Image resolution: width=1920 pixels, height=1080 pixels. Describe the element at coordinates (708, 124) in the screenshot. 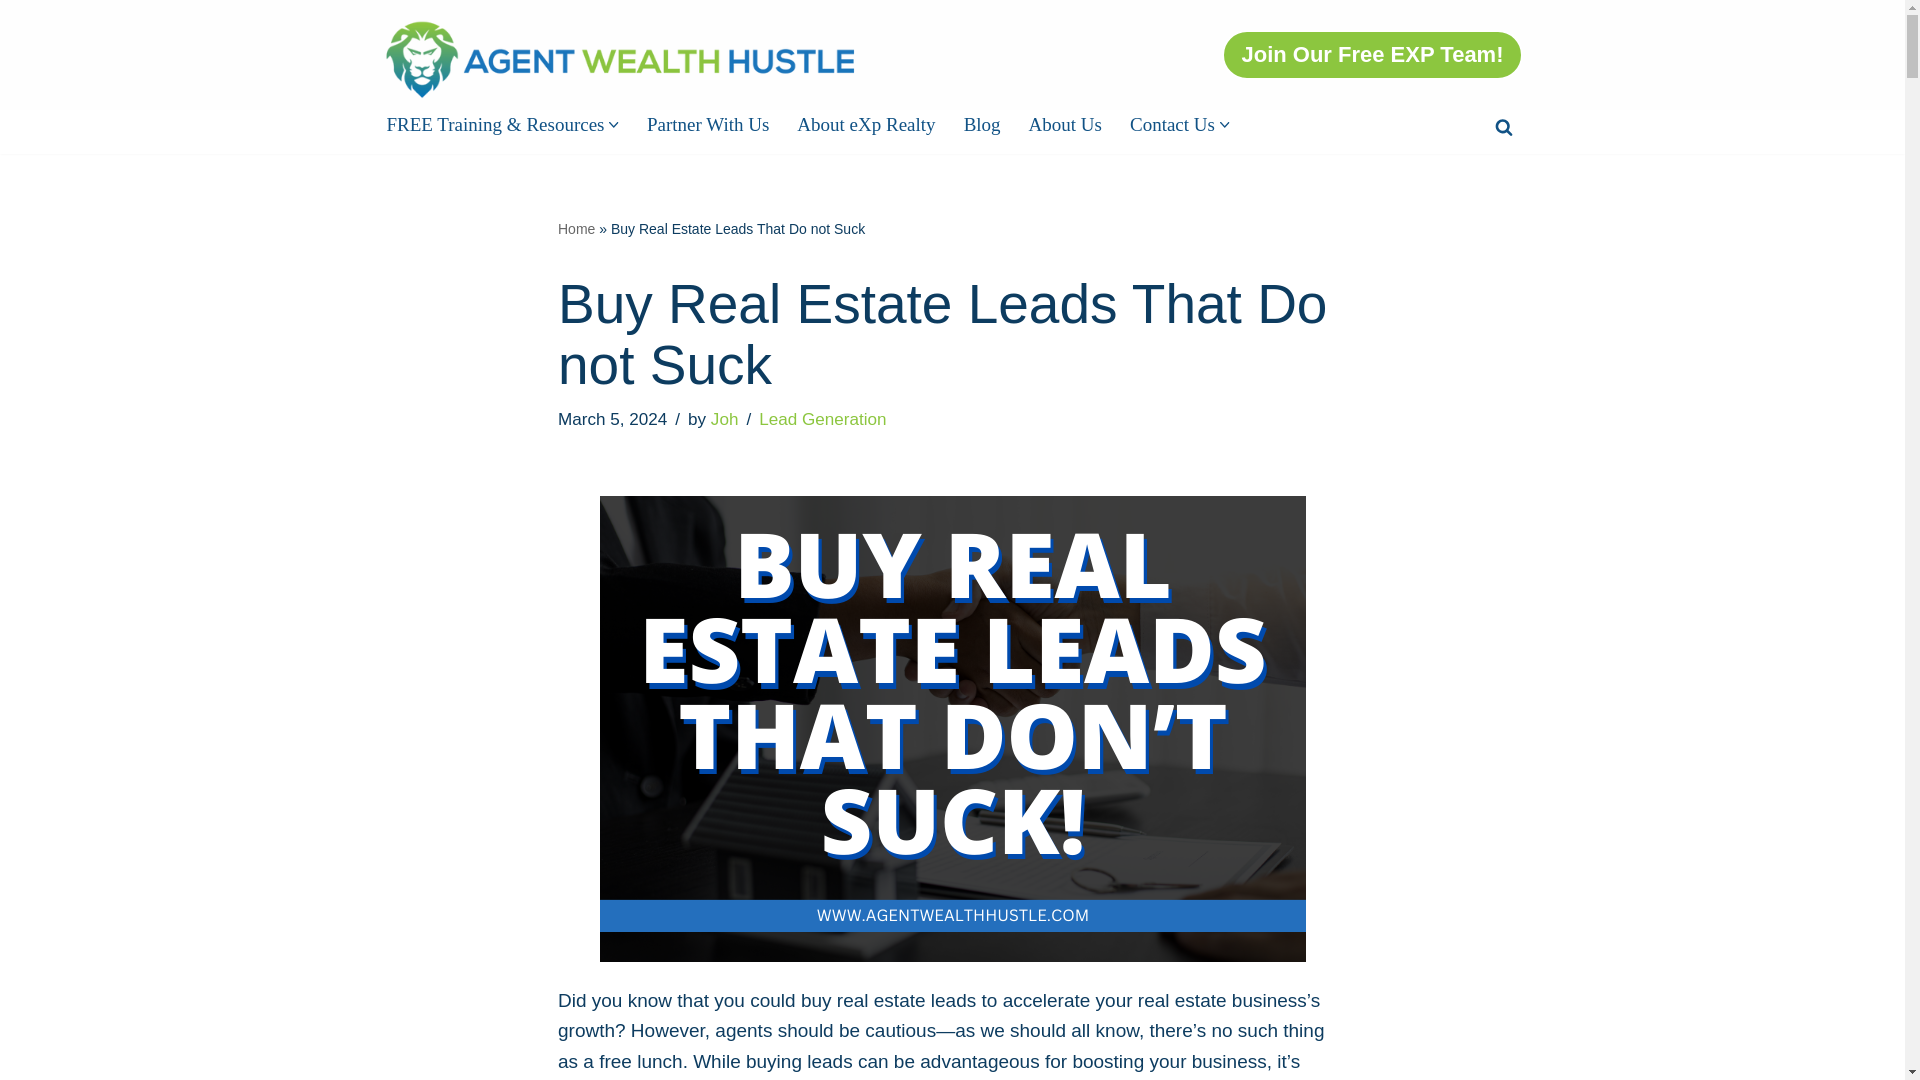

I see `Partner With Us` at that location.